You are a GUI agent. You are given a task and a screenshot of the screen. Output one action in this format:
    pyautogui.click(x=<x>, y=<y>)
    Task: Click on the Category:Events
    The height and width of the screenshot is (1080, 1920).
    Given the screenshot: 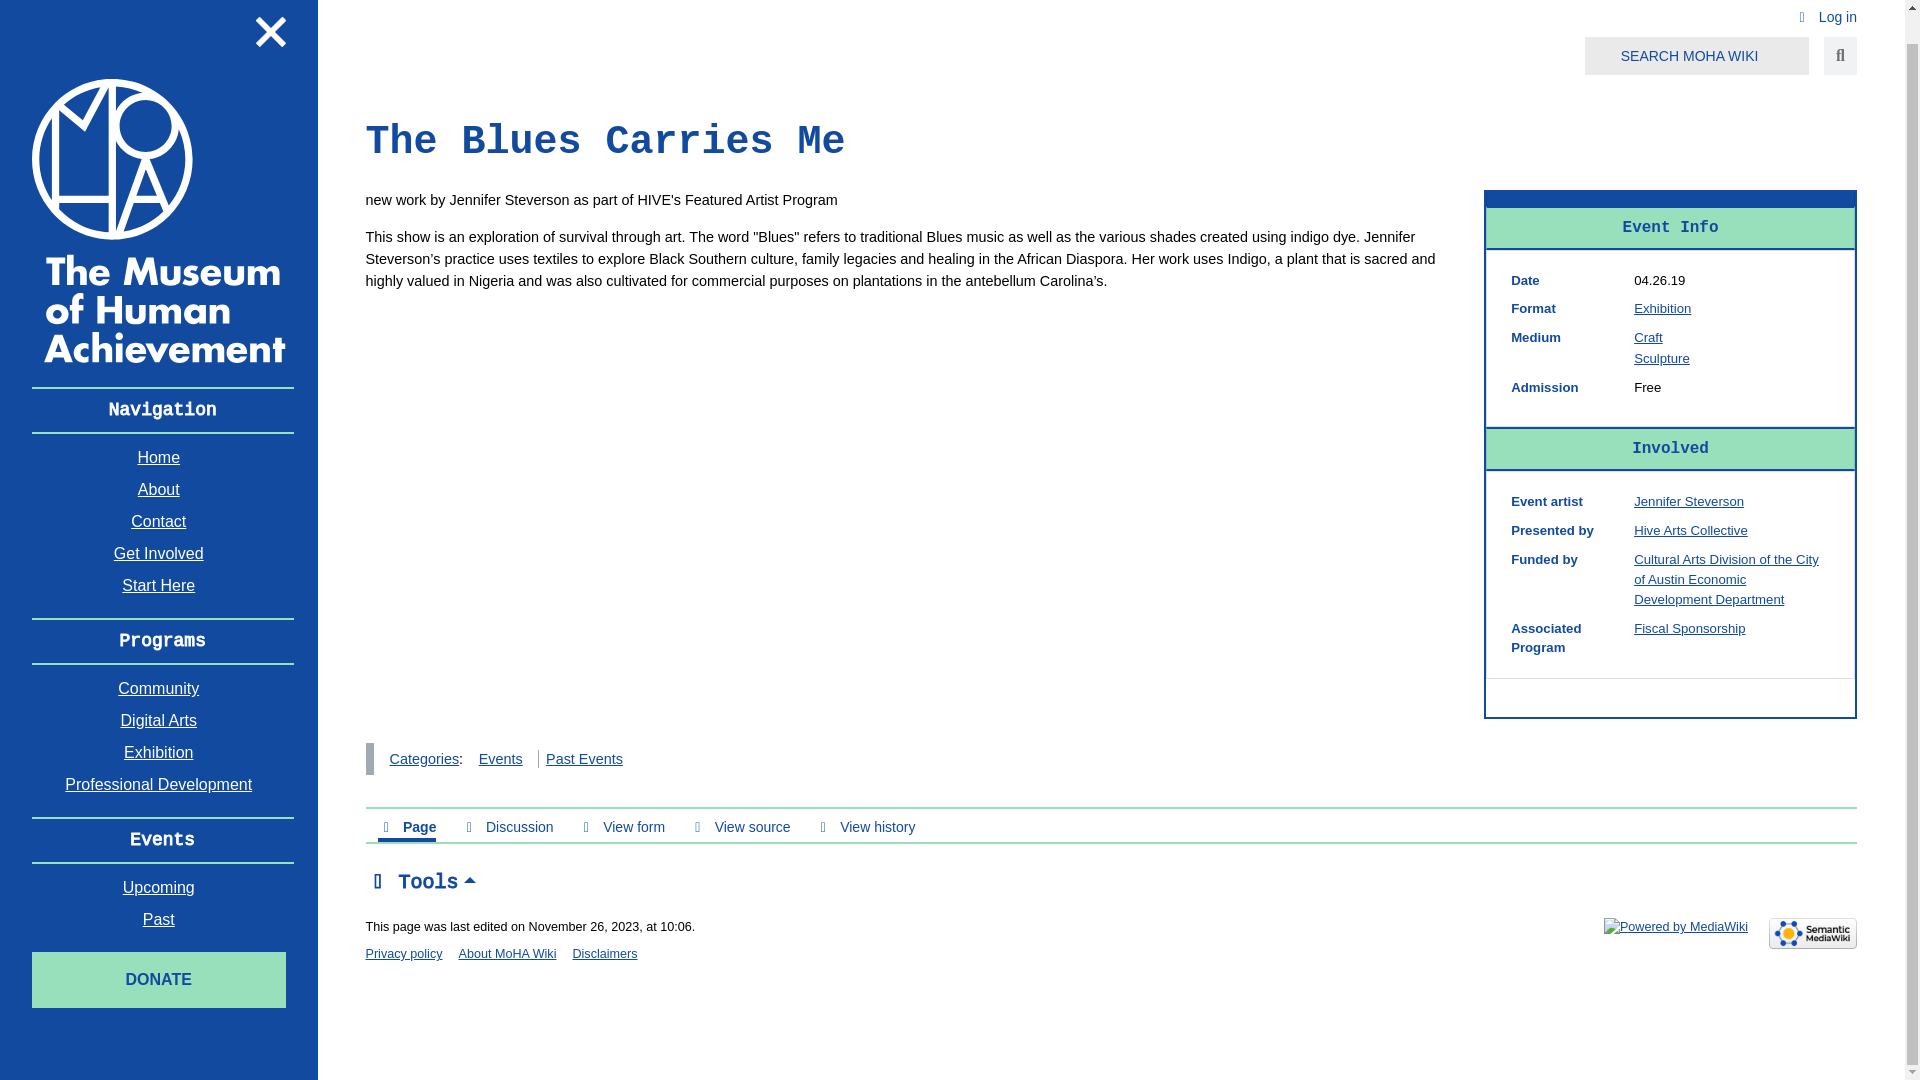 What is the action you would take?
    pyautogui.click(x=500, y=758)
    